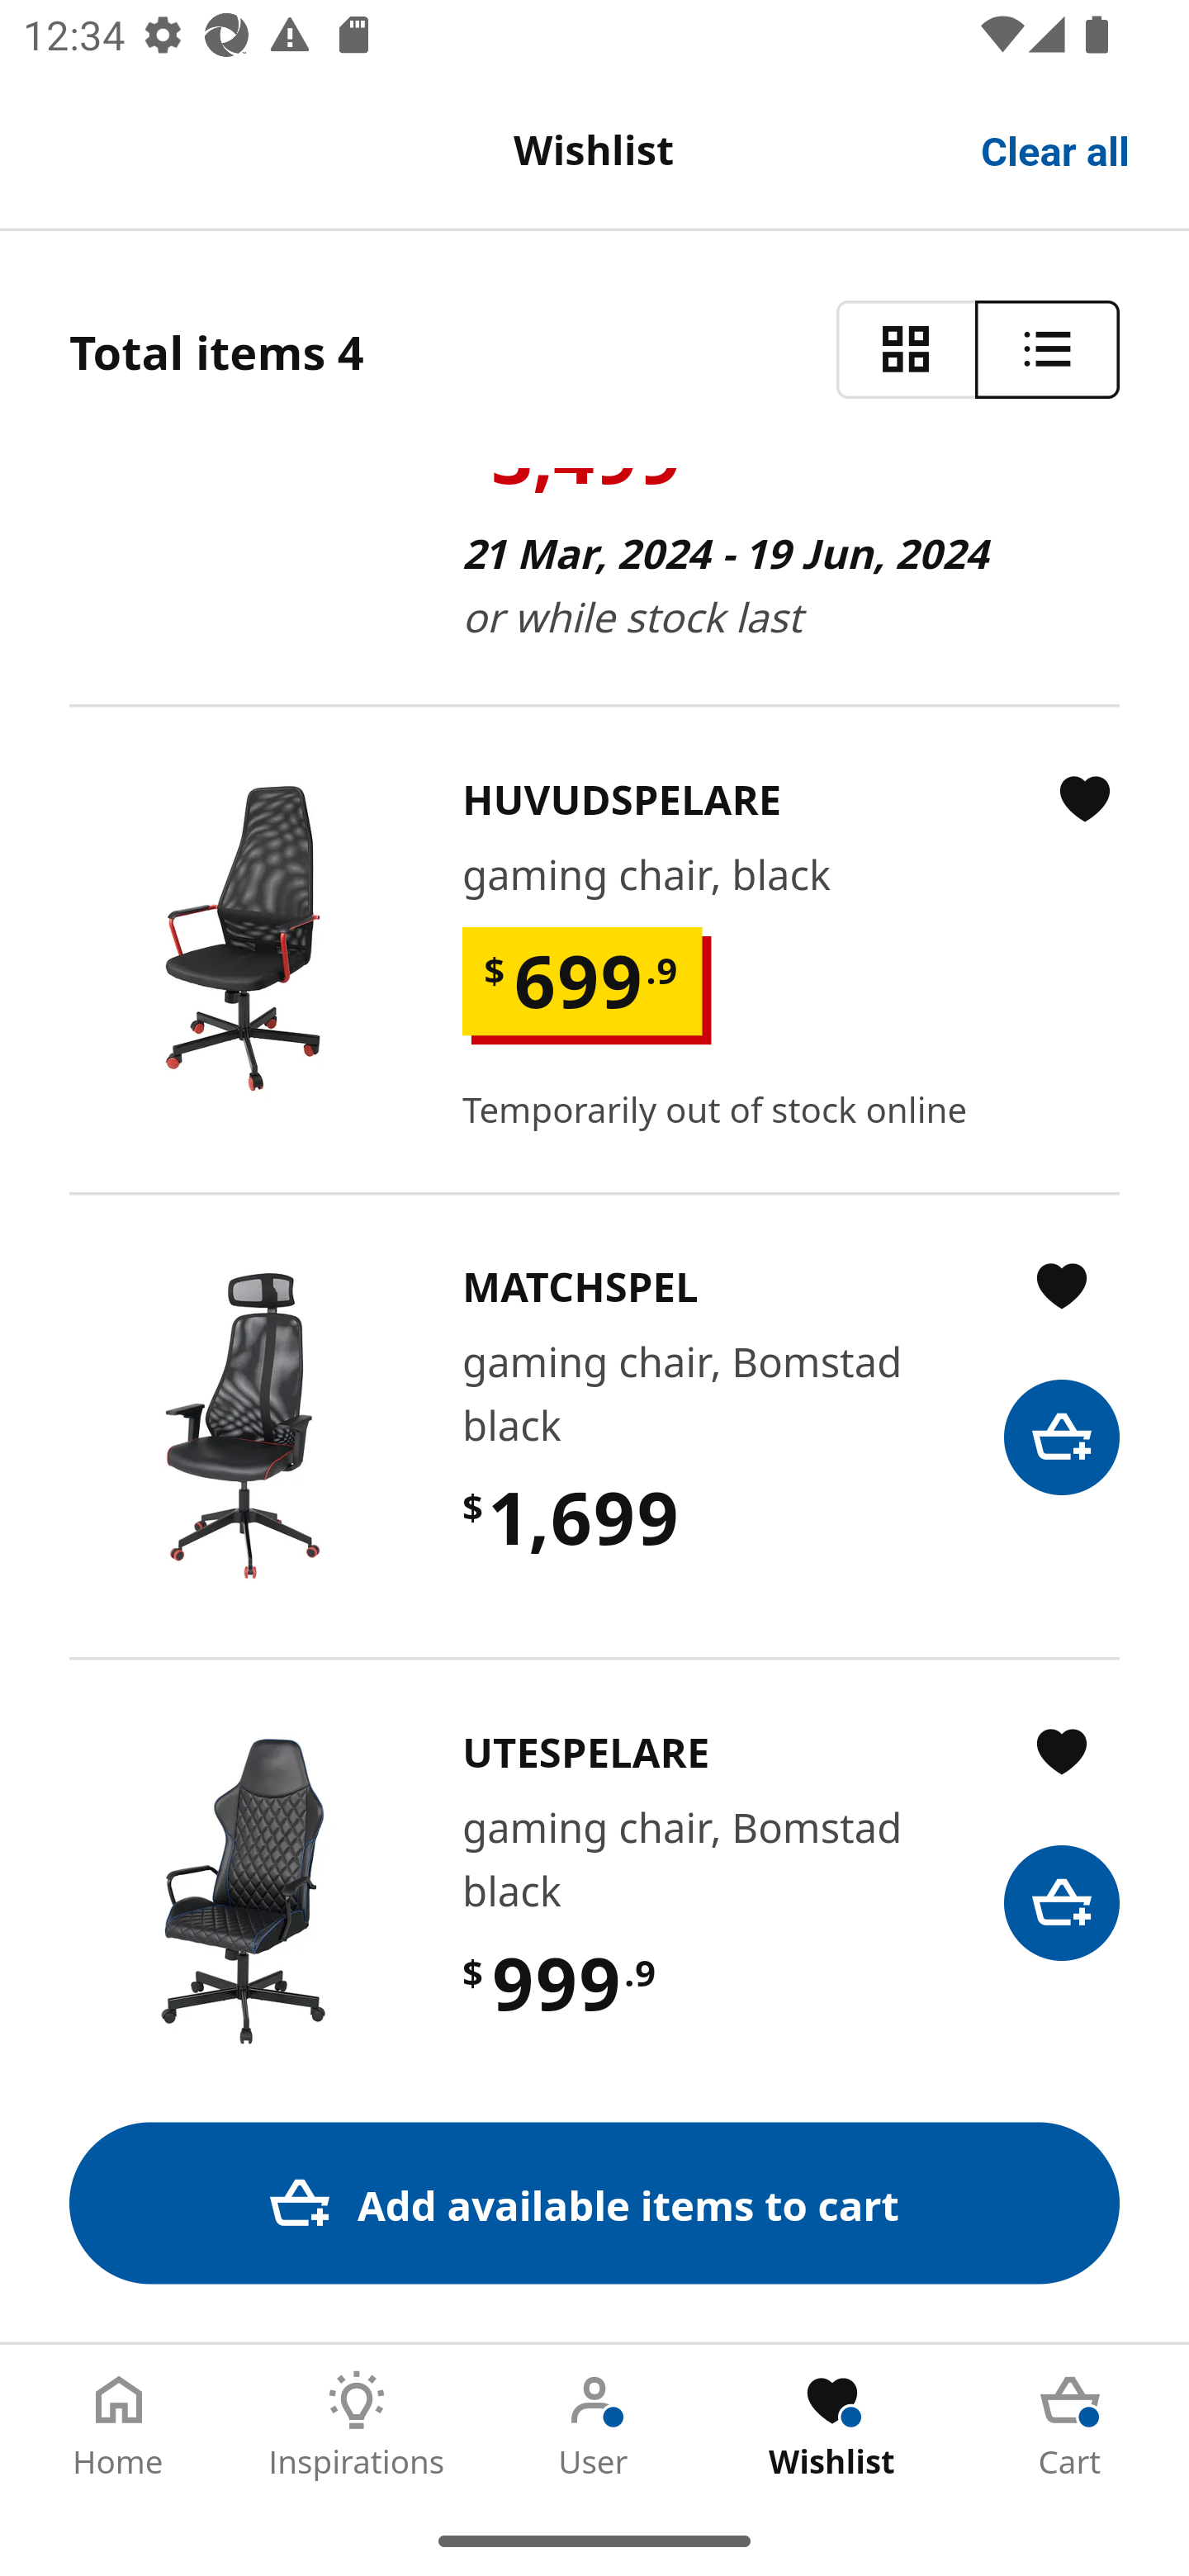 The width and height of the screenshot is (1189, 2576). Describe the element at coordinates (1056, 149) in the screenshot. I see `Clear all` at that location.